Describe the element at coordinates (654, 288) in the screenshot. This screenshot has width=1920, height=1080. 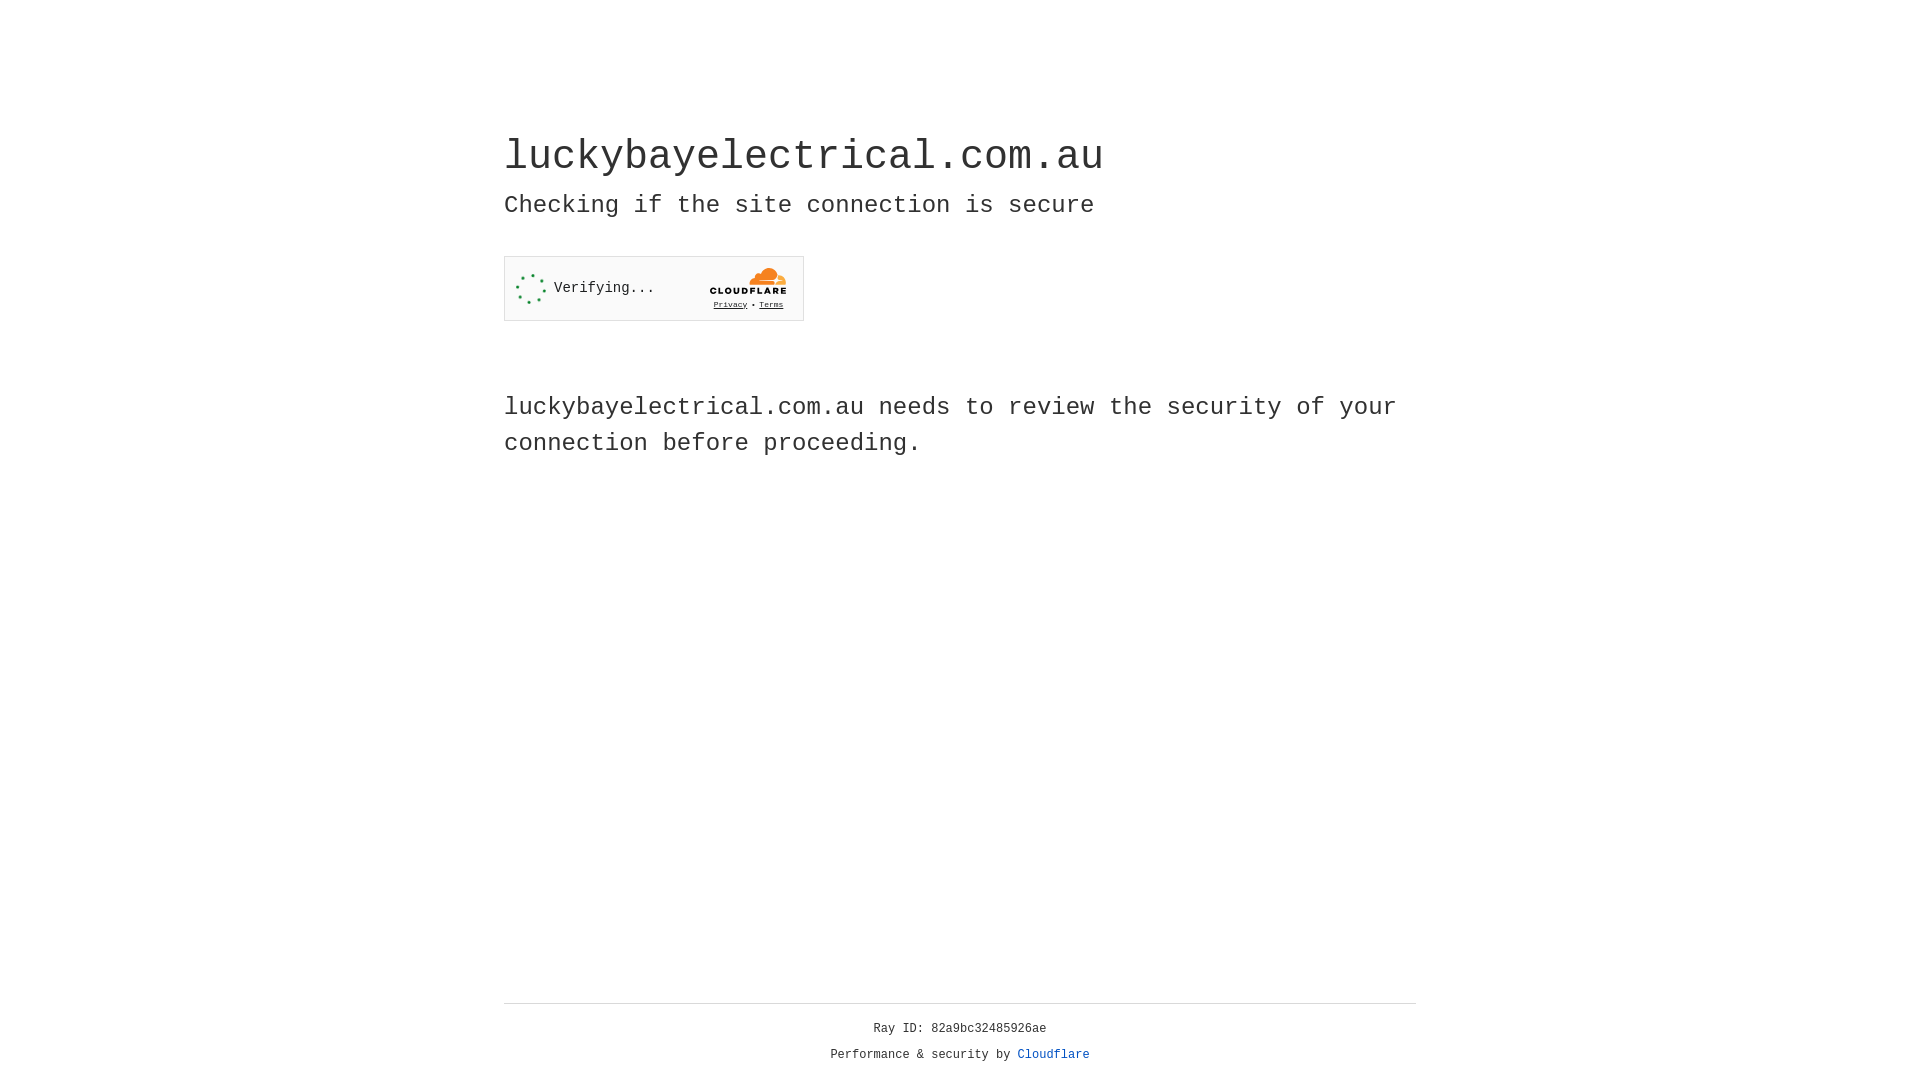
I see `Widget containing a Cloudflare security challenge` at that location.